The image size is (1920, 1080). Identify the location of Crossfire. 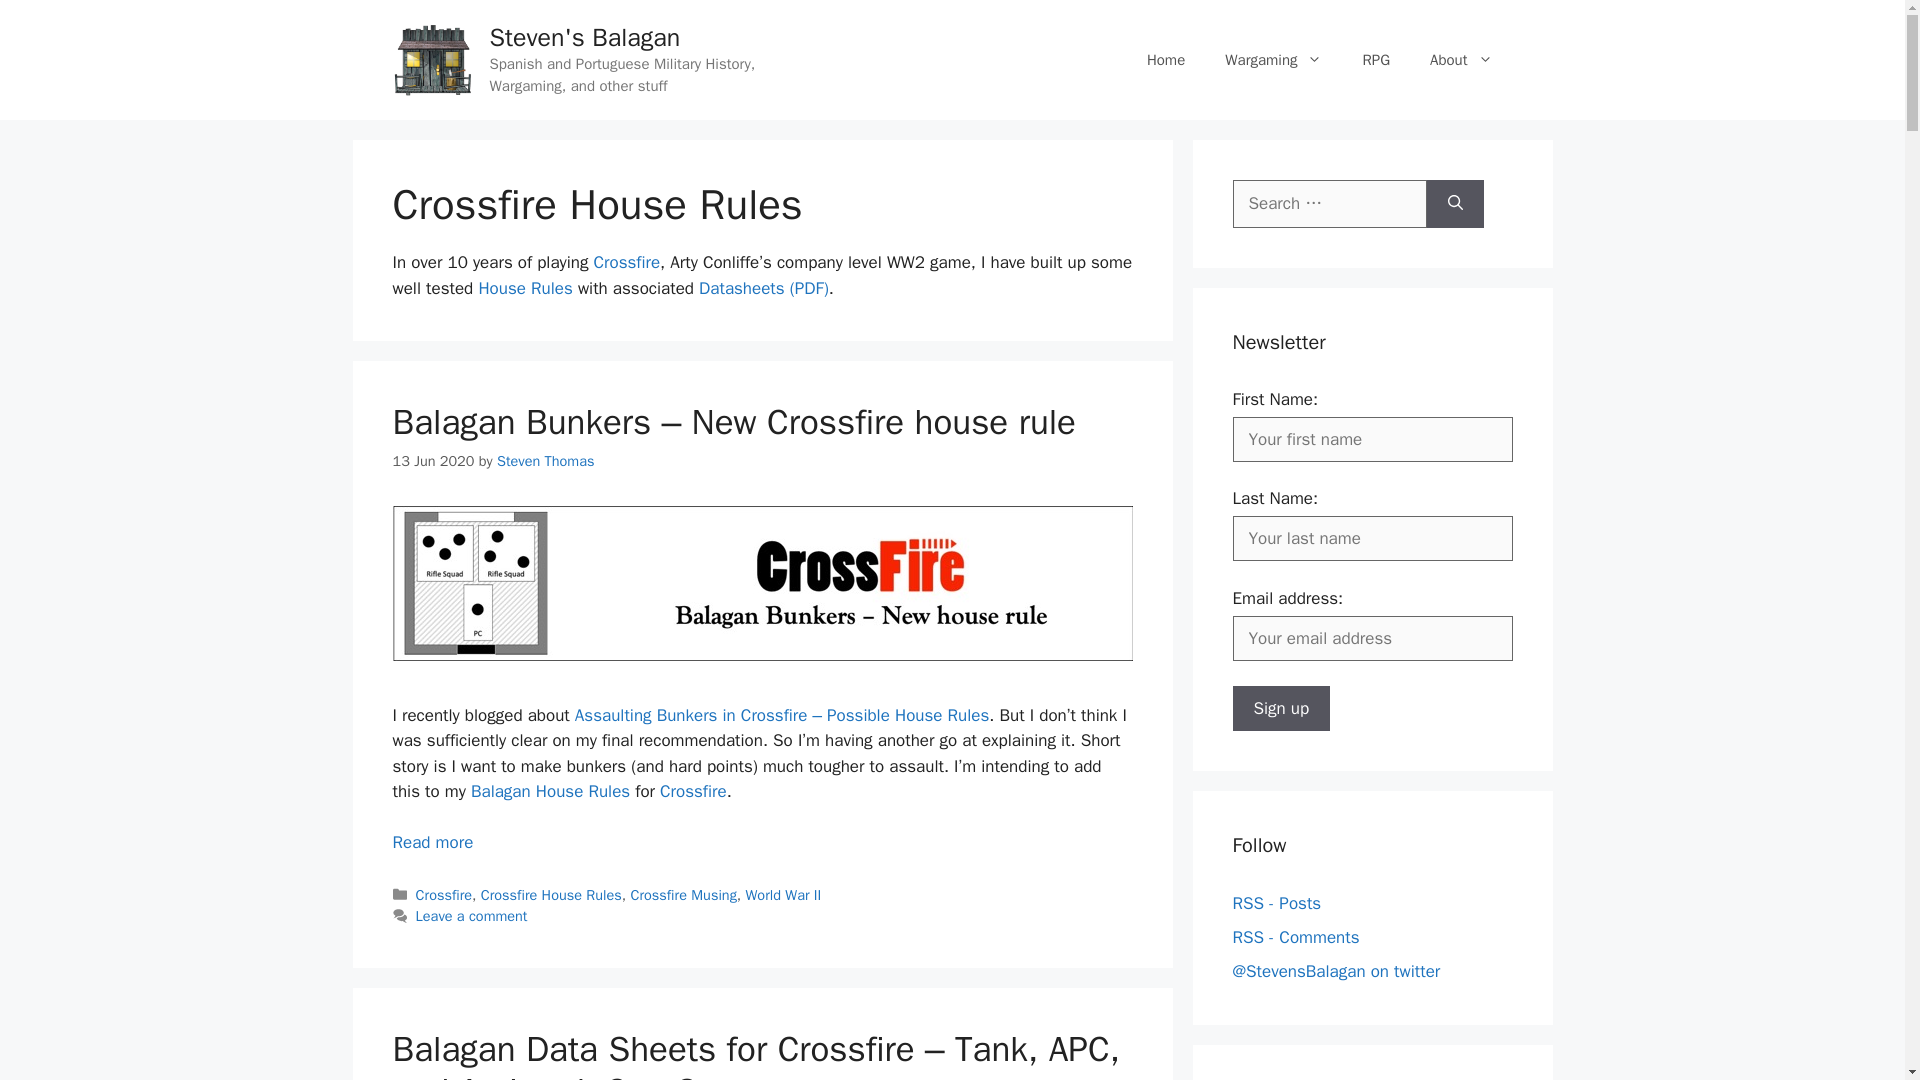
(444, 894).